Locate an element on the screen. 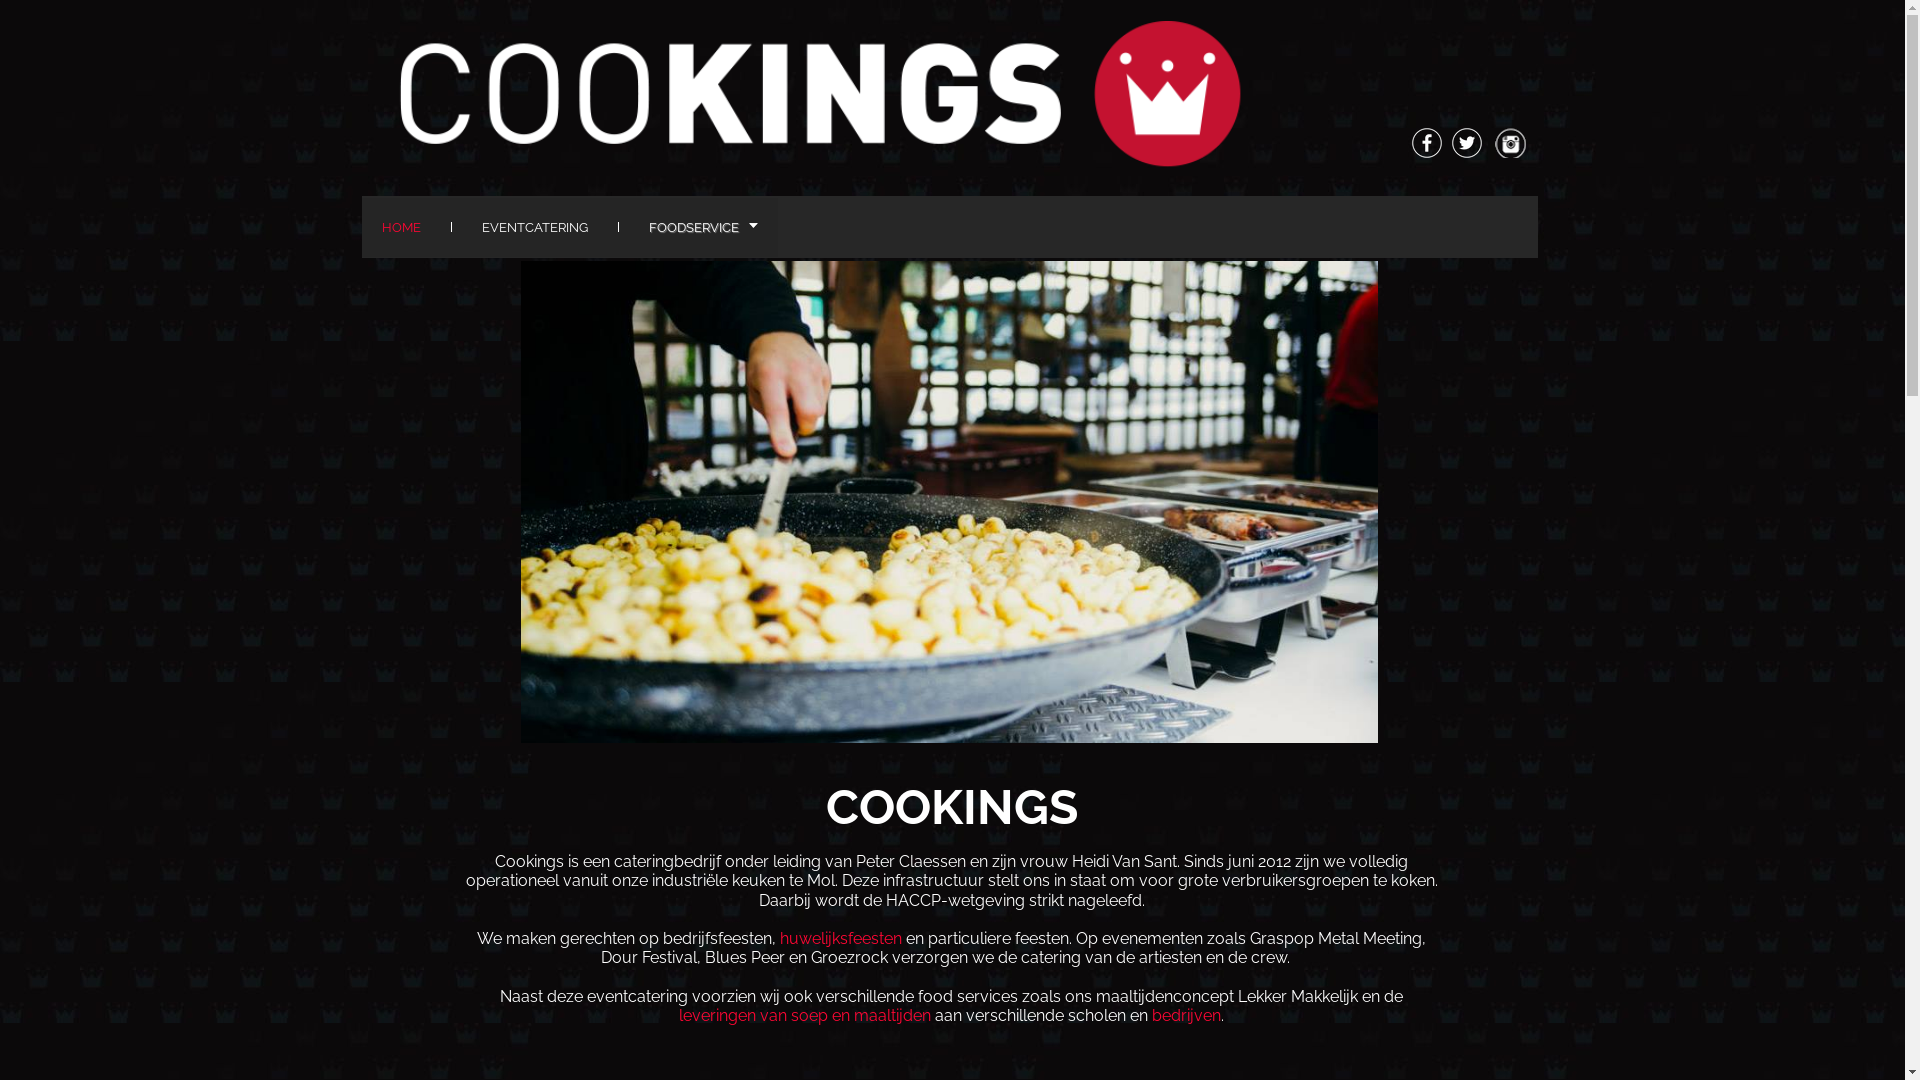 This screenshot has width=1920, height=1080. FOODSERVICE is located at coordinates (702, 228).